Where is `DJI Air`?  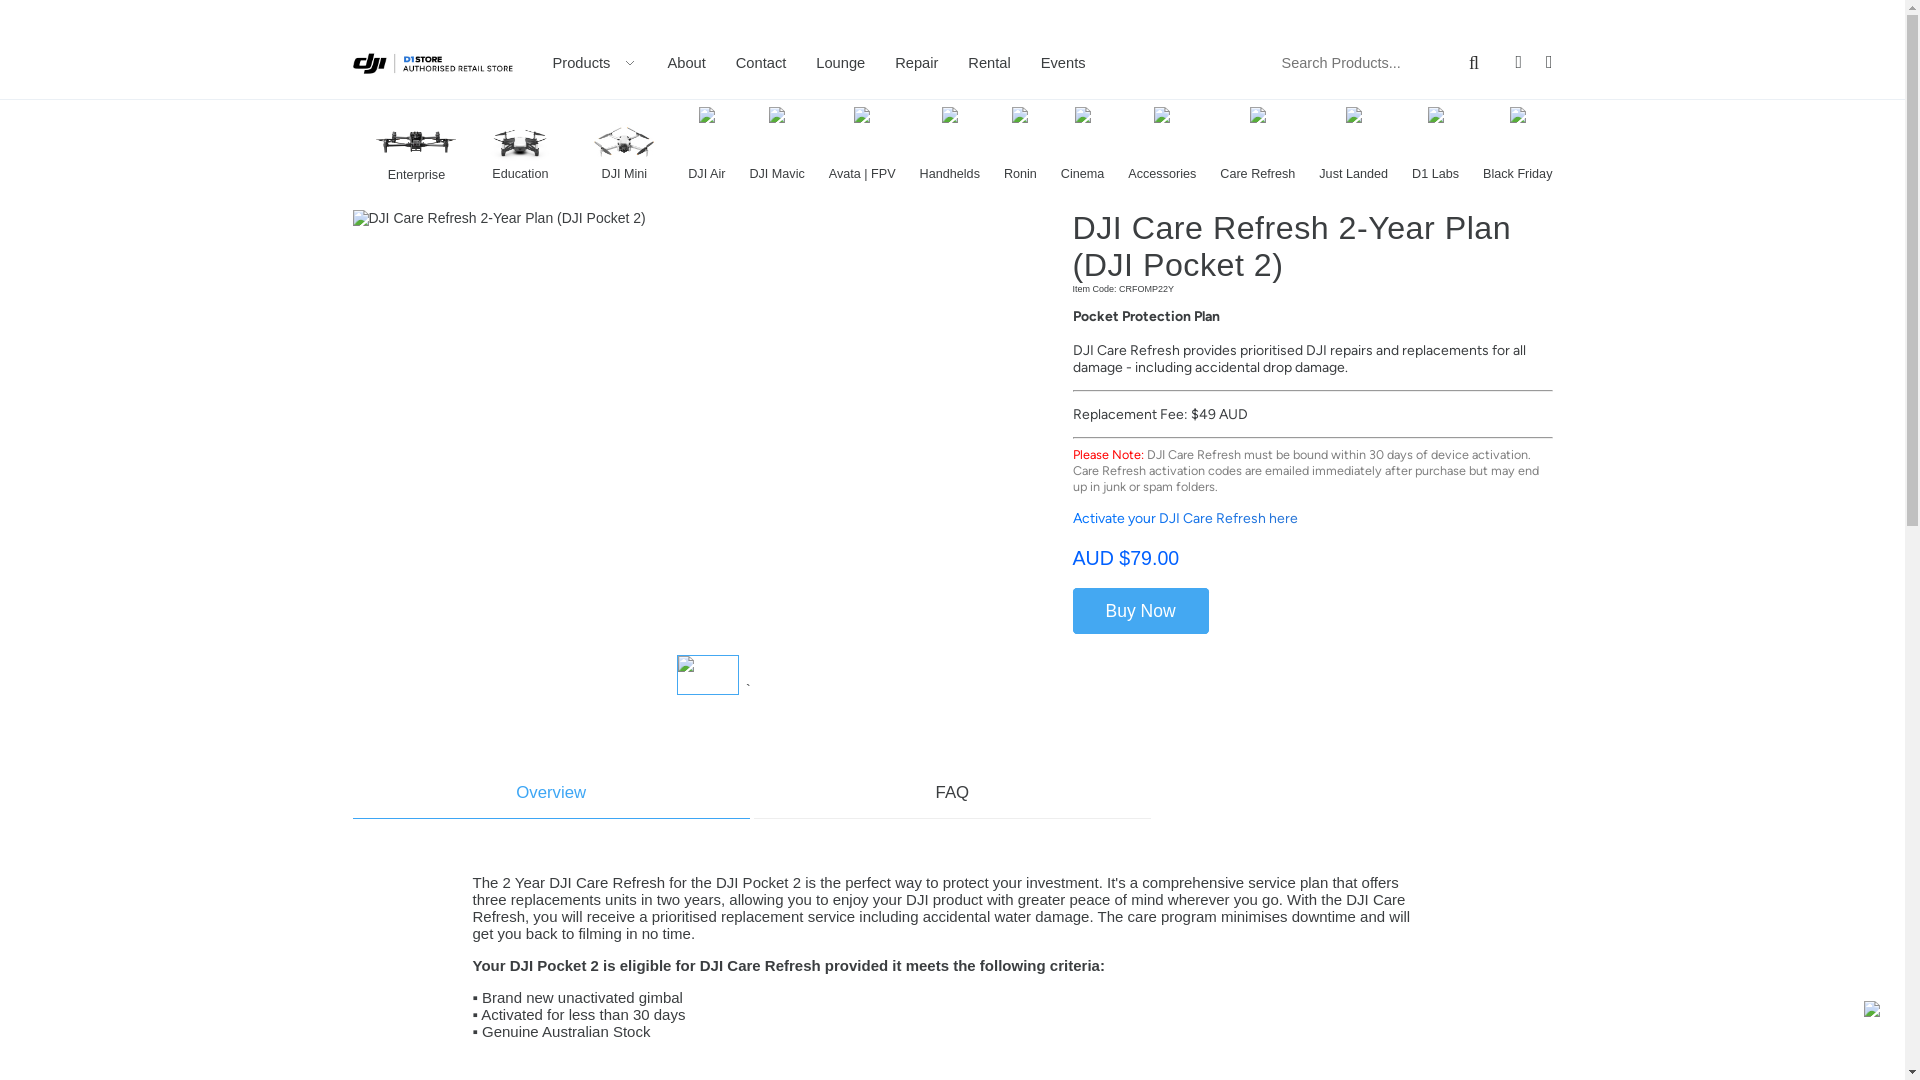 DJI Air is located at coordinates (706, 144).